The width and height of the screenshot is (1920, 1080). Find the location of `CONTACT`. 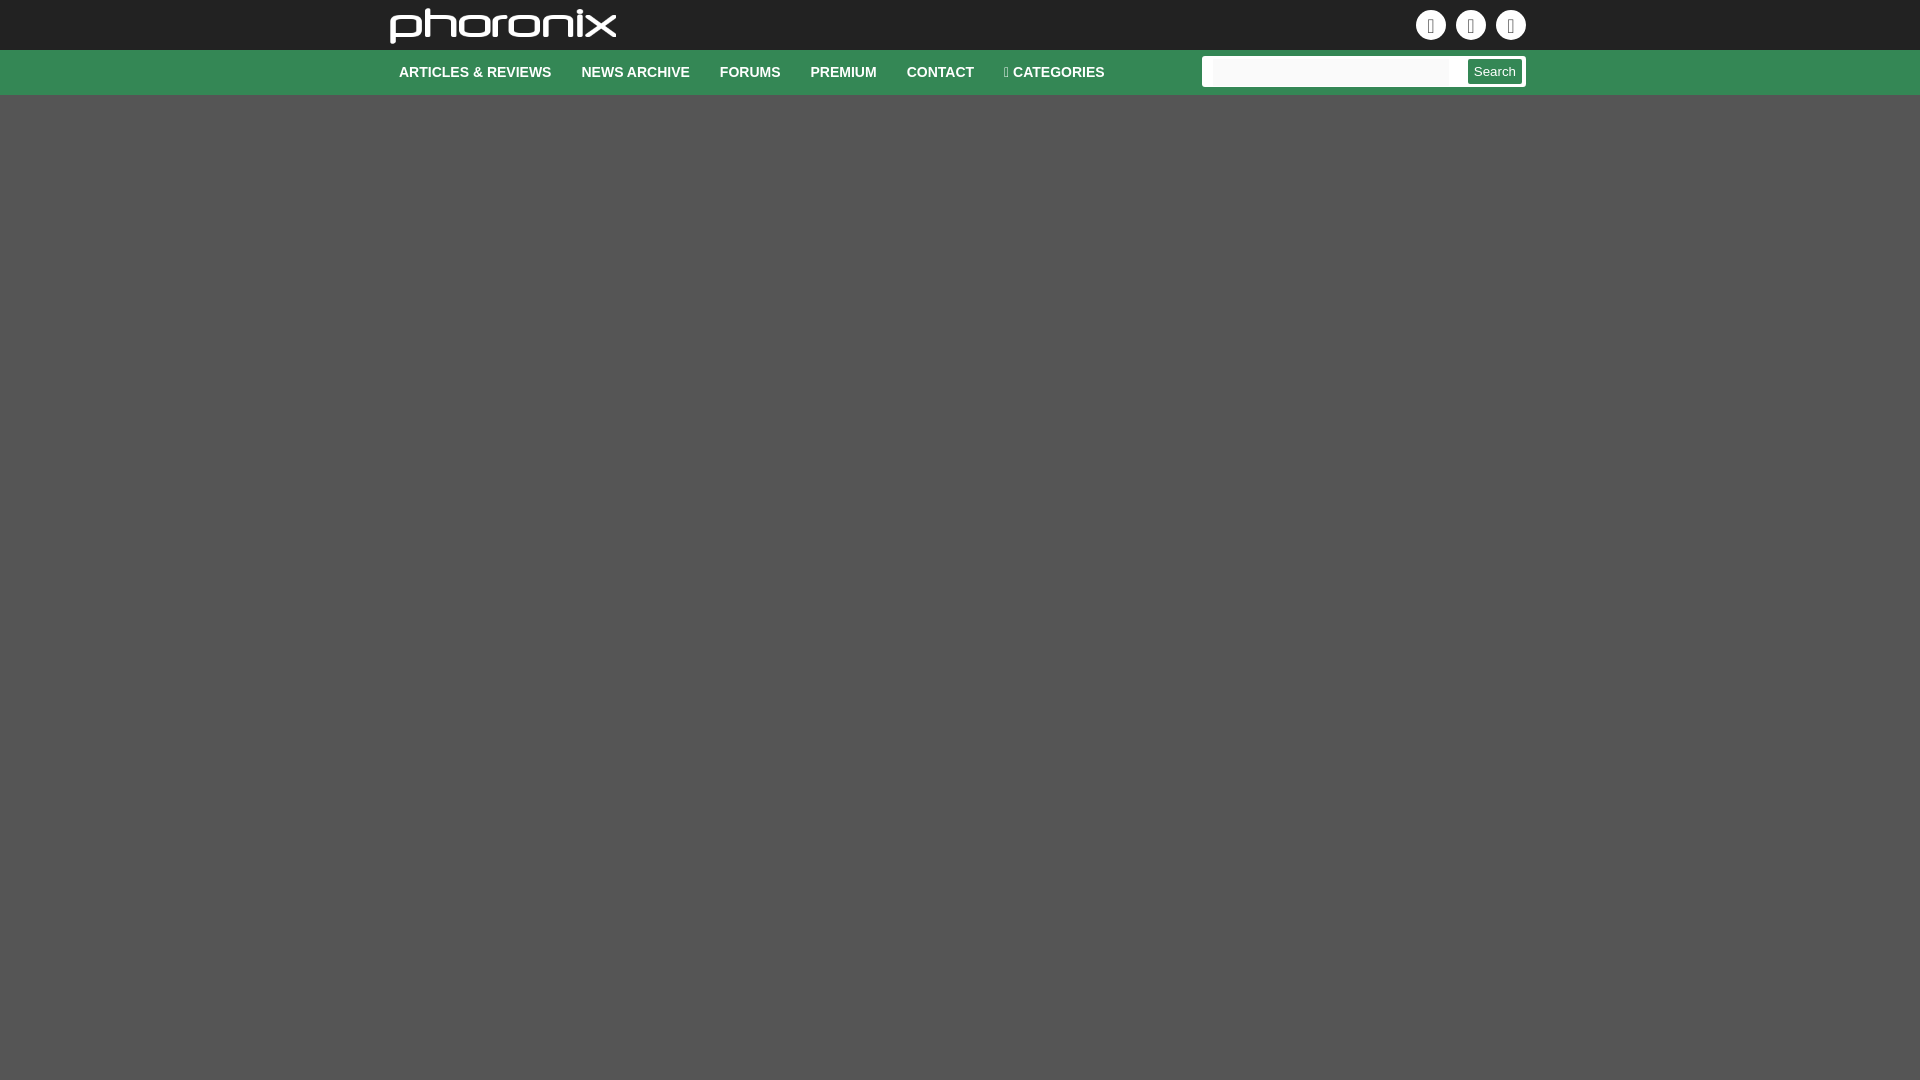

CONTACT is located at coordinates (940, 72).